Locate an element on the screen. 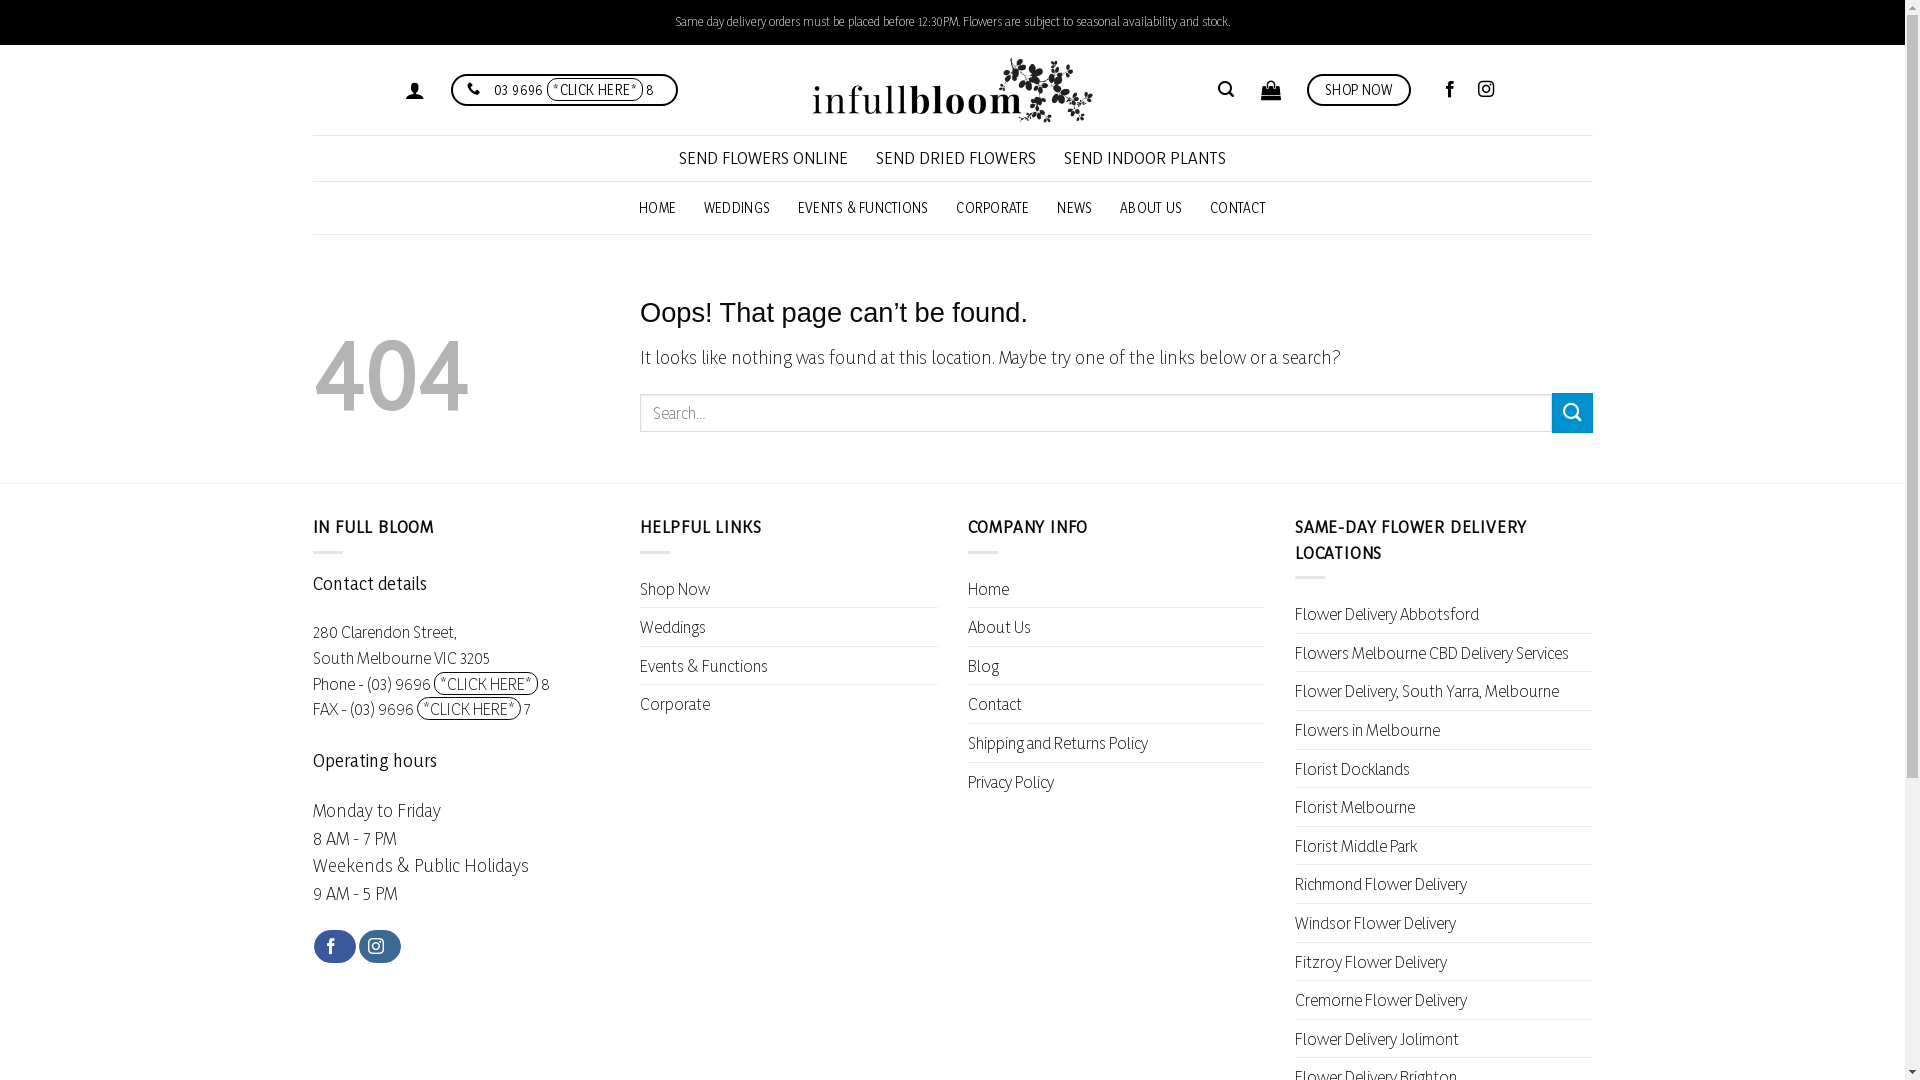  Richmond Flower Delivery is located at coordinates (1381, 884).